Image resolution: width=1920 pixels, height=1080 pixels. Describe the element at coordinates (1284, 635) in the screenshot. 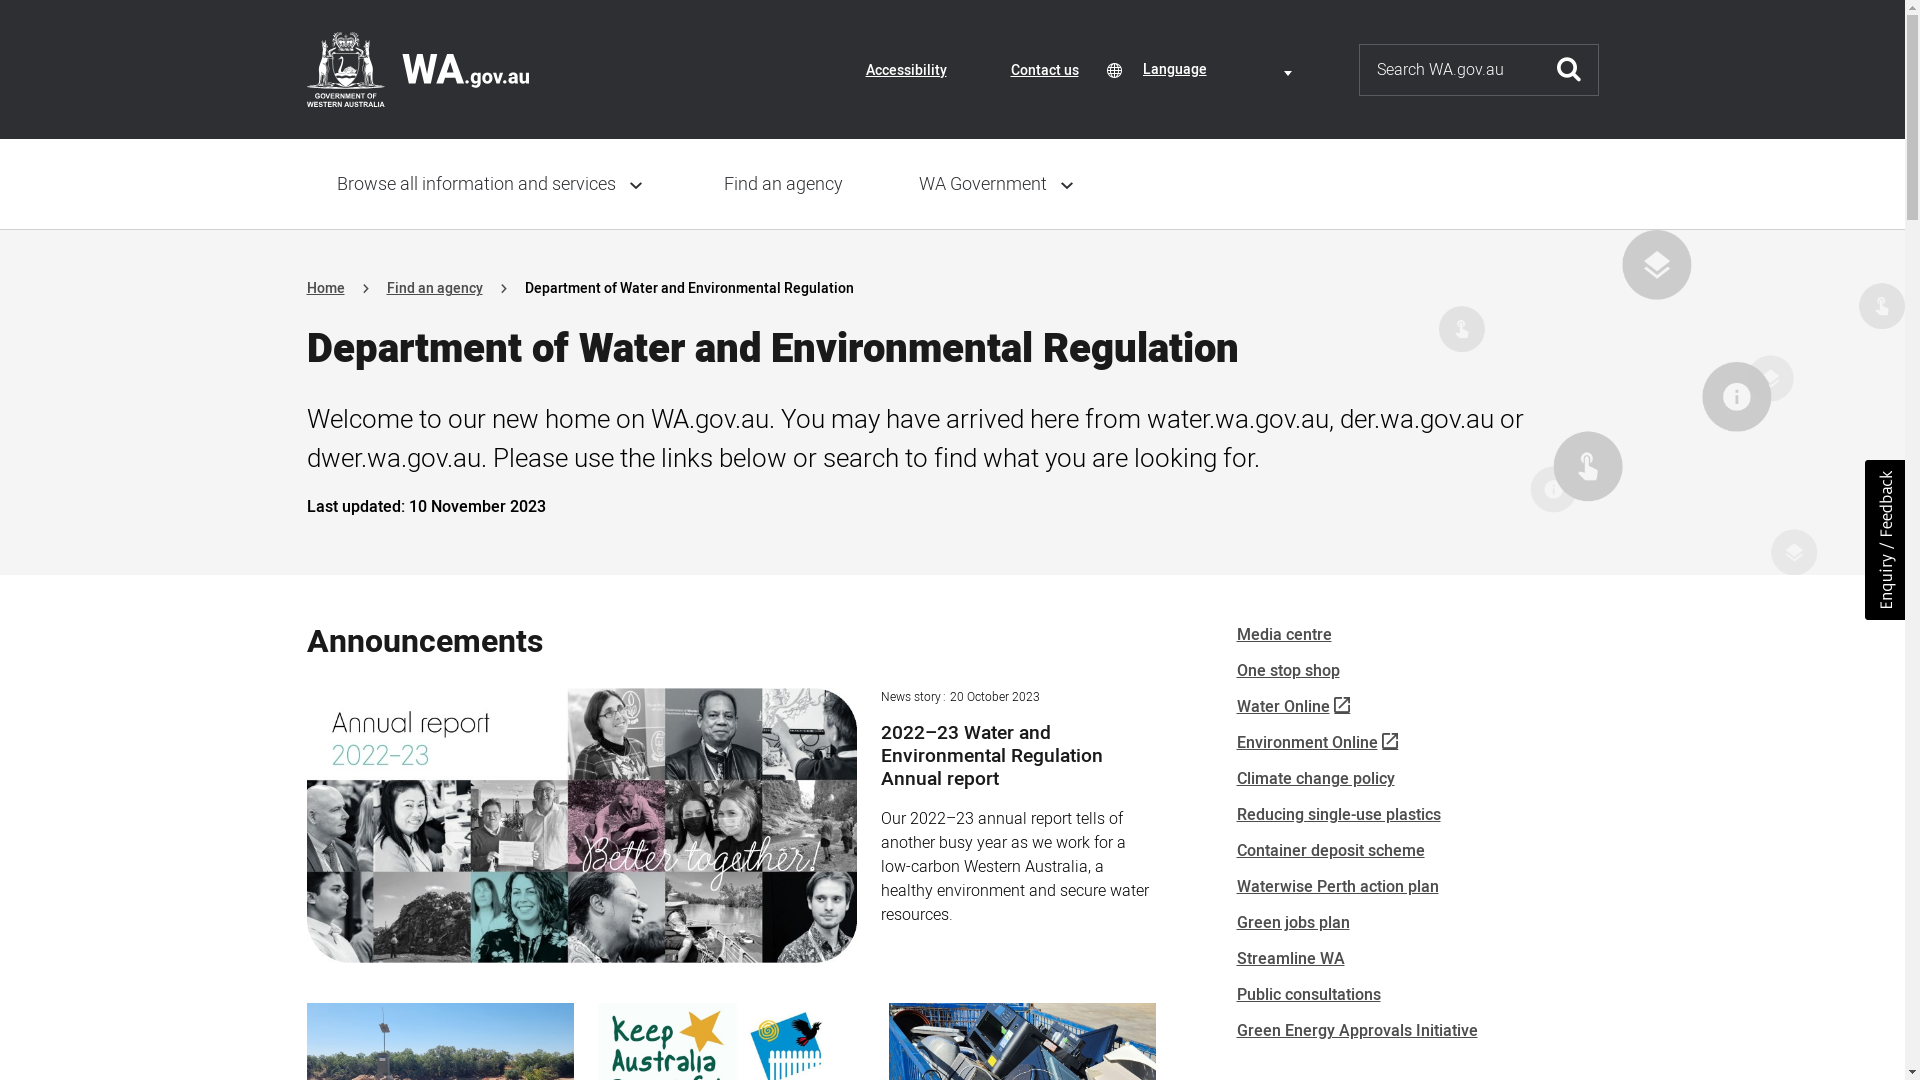

I see `Media centre` at that location.